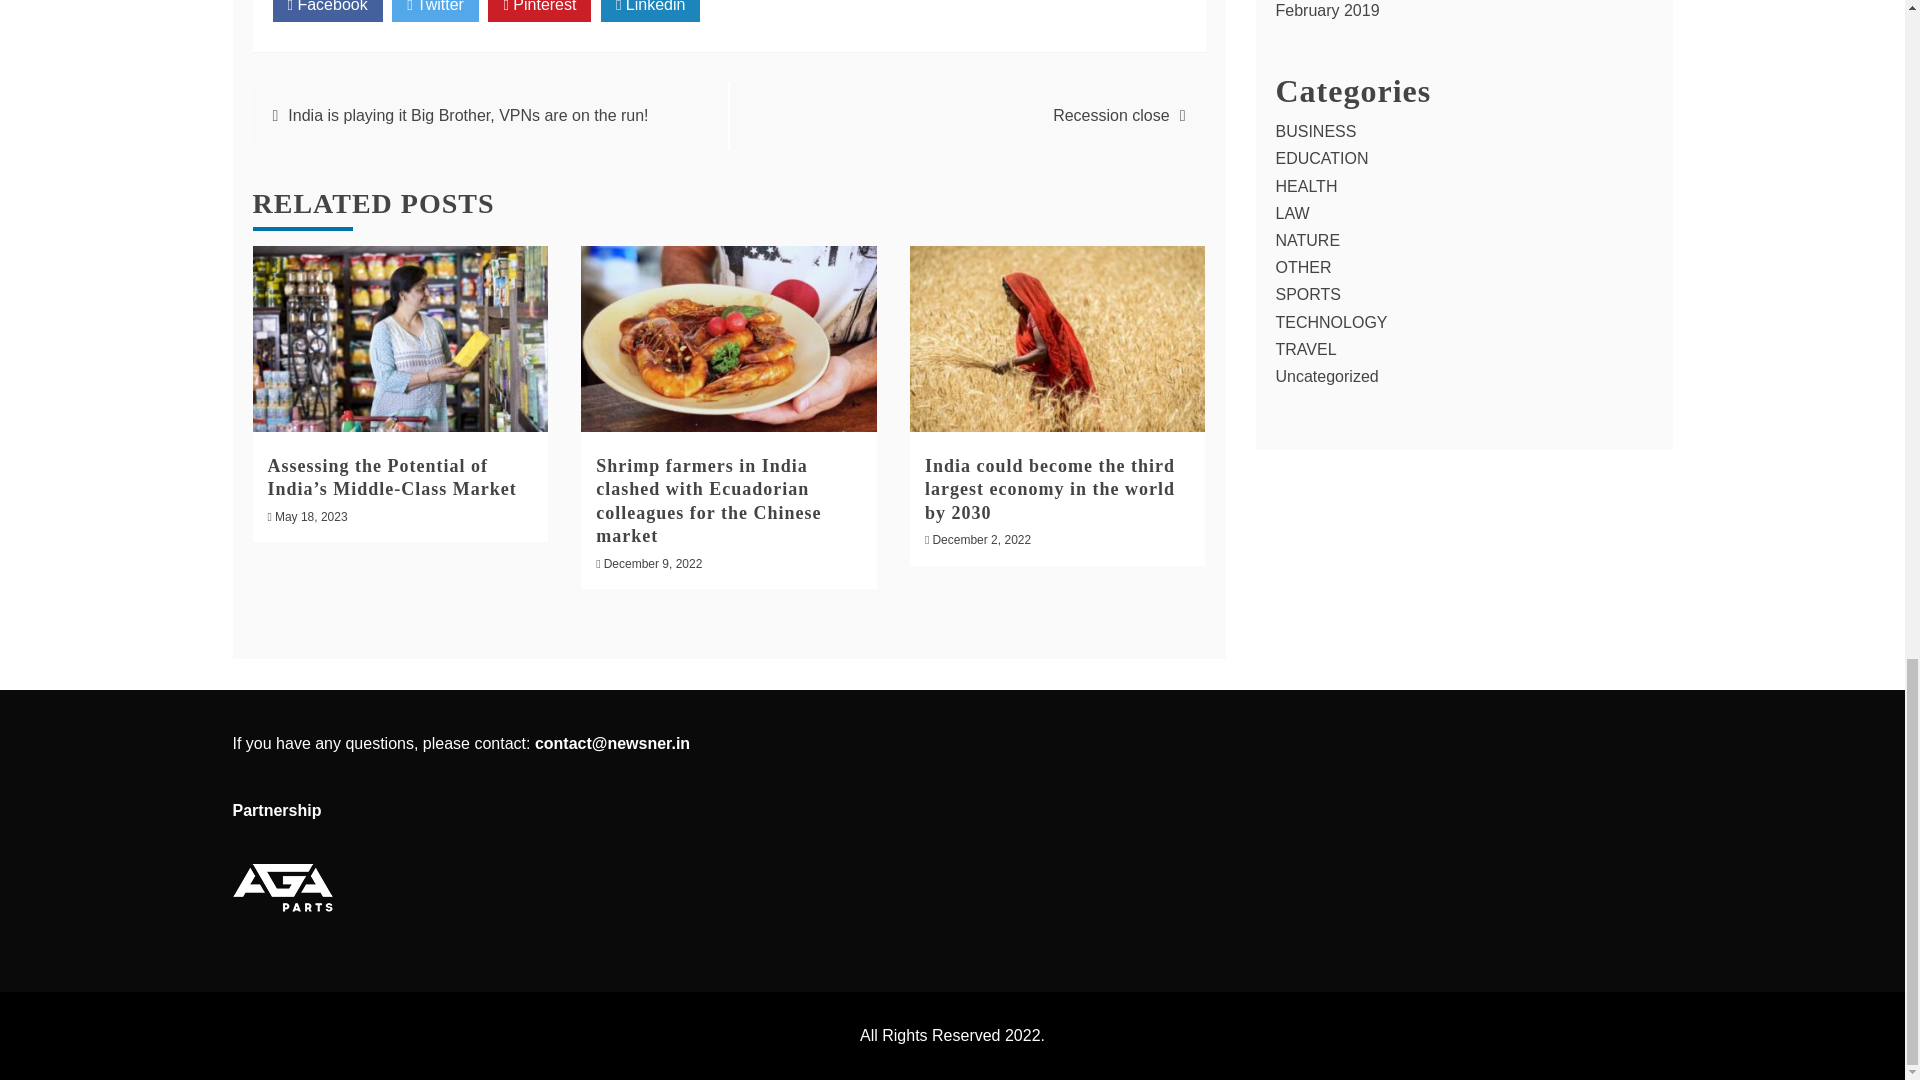 This screenshot has width=1920, height=1080. I want to click on Facebook, so click(327, 10).